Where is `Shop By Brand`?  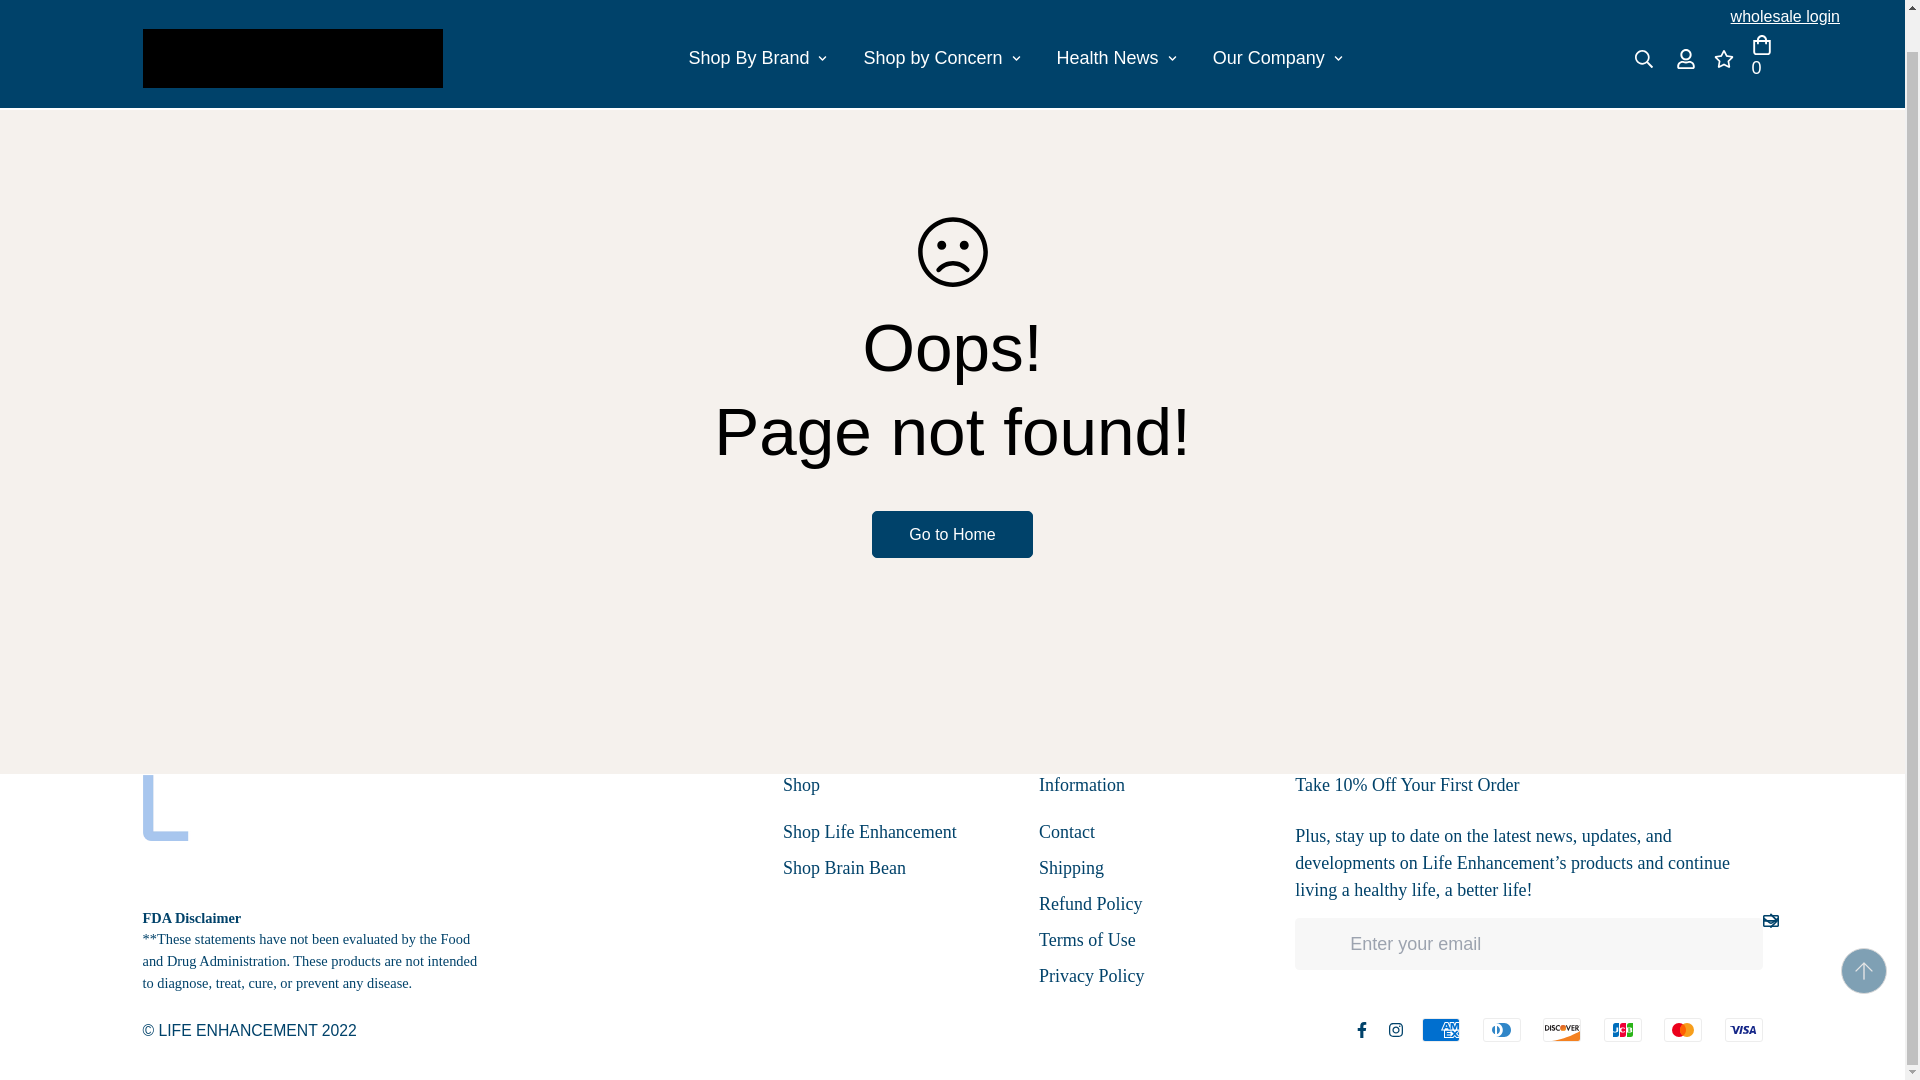 Shop By Brand is located at coordinates (1015, 58).